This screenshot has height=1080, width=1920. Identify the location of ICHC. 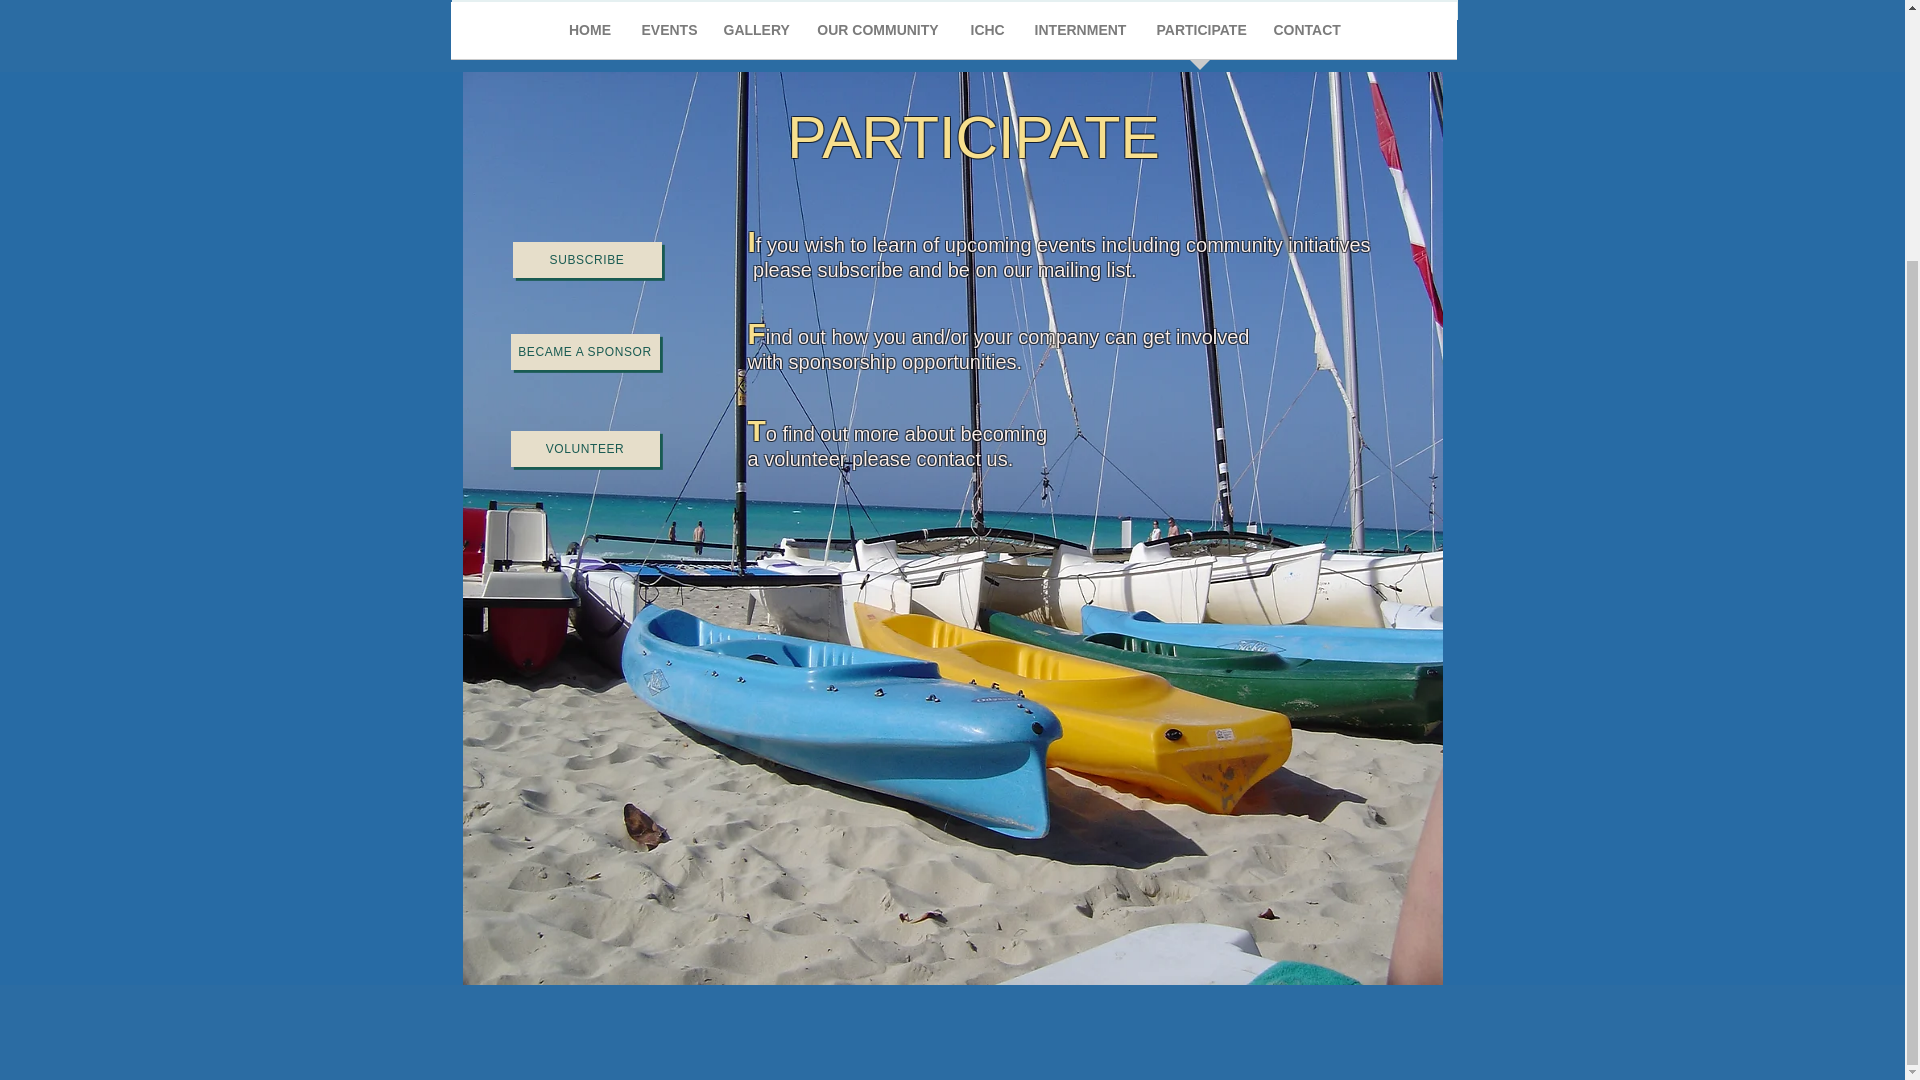
(988, 37).